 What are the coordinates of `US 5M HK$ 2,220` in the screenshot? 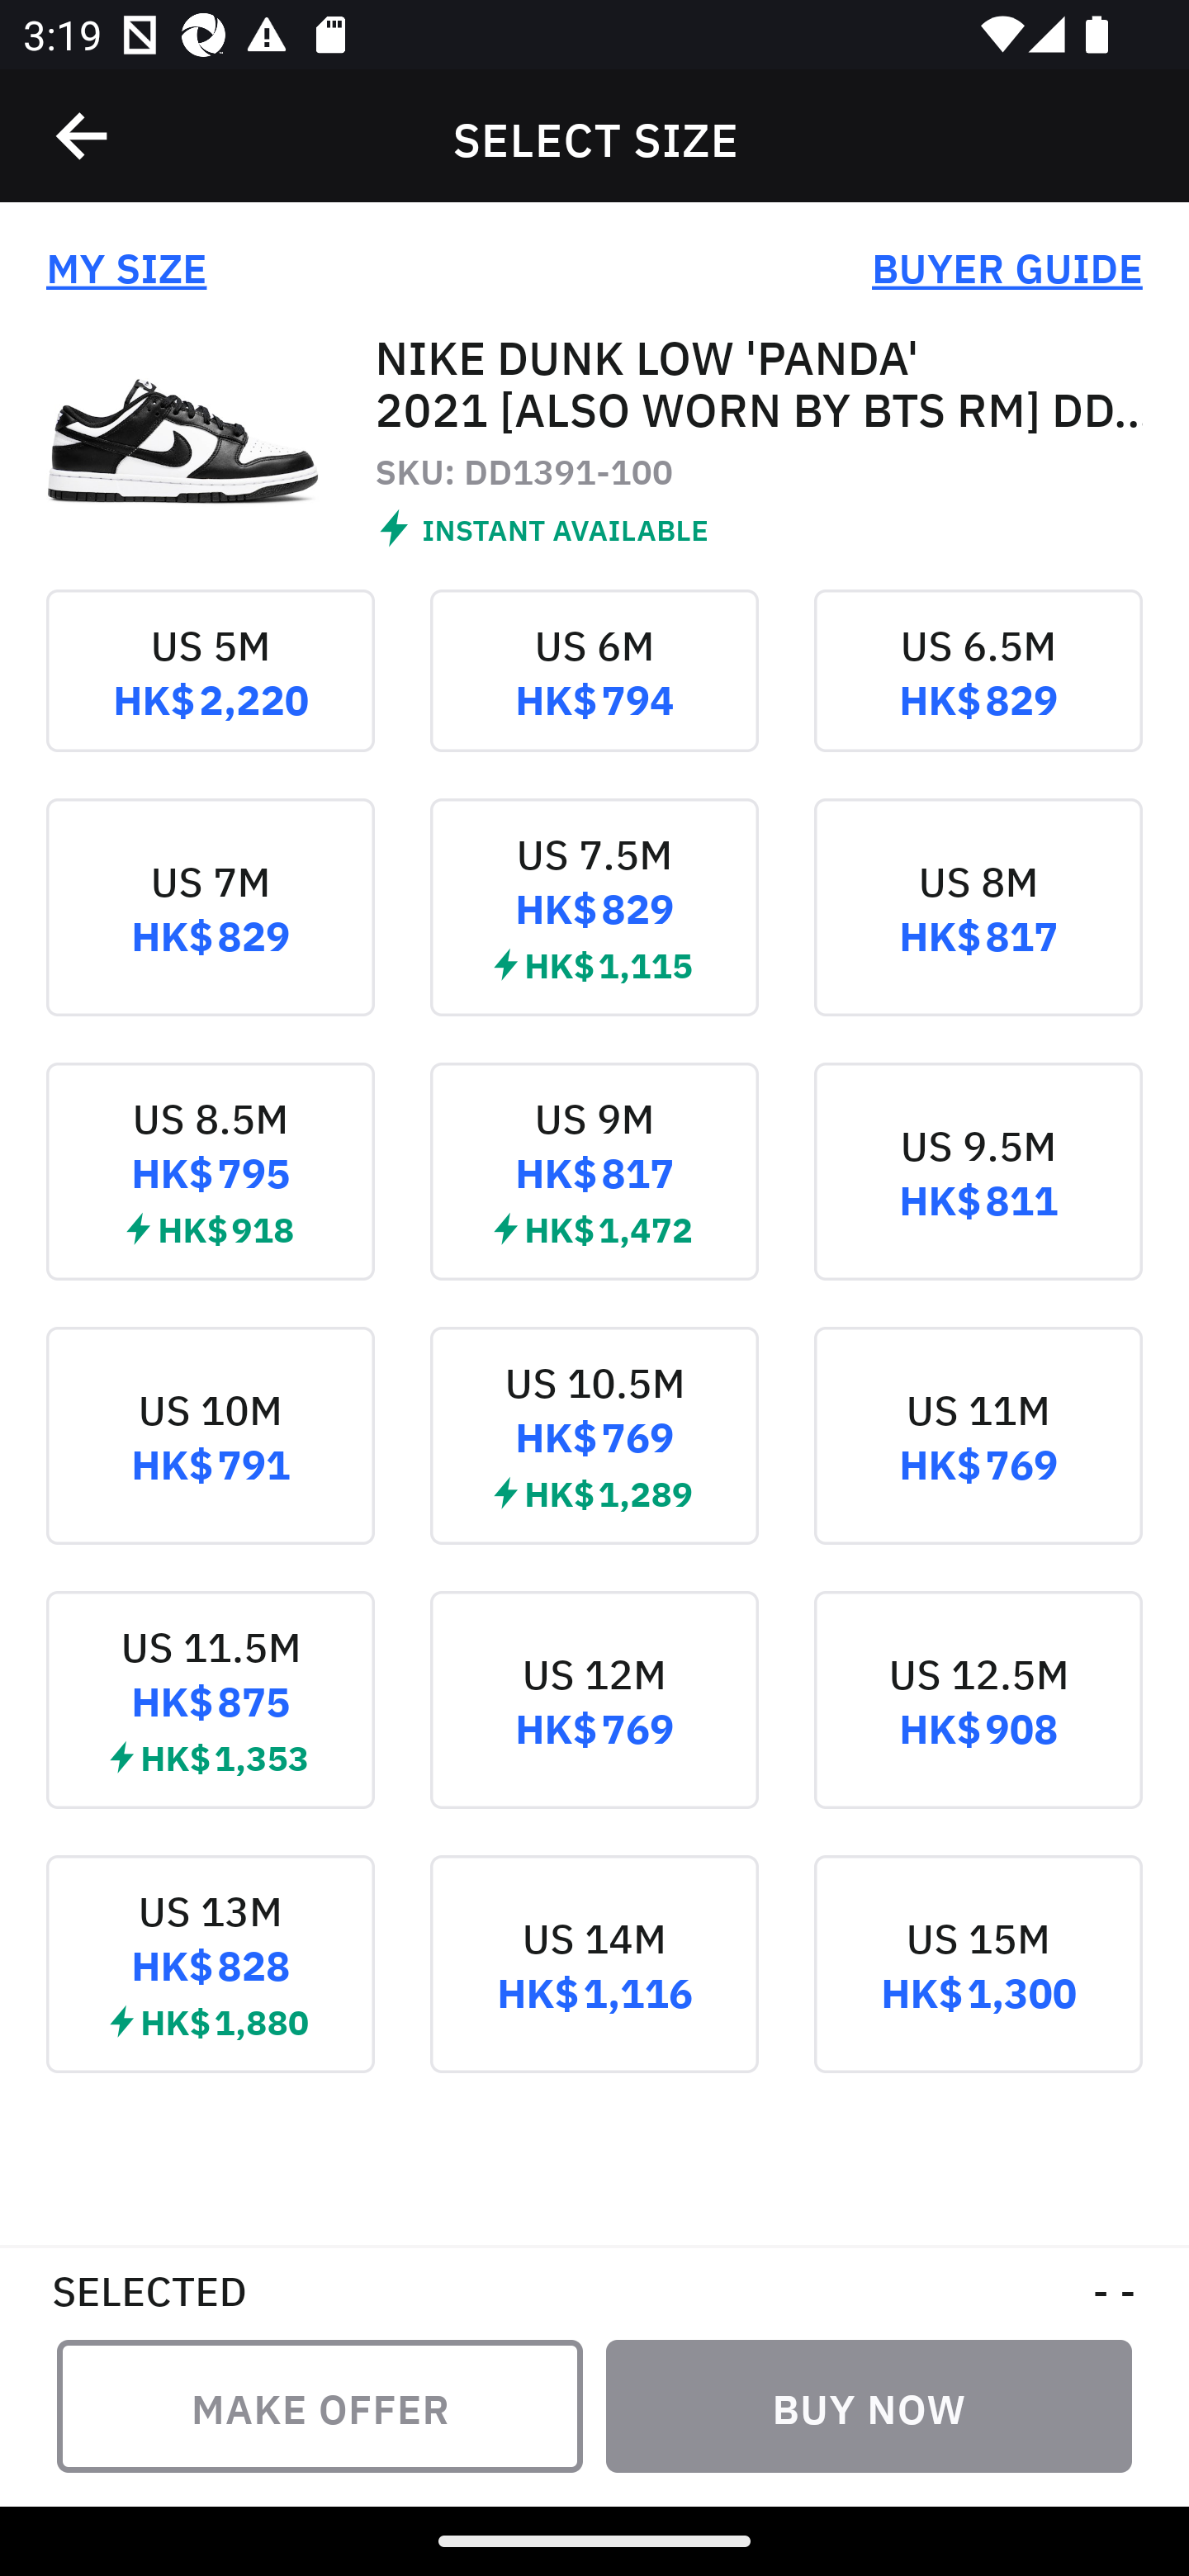 It's located at (210, 694).